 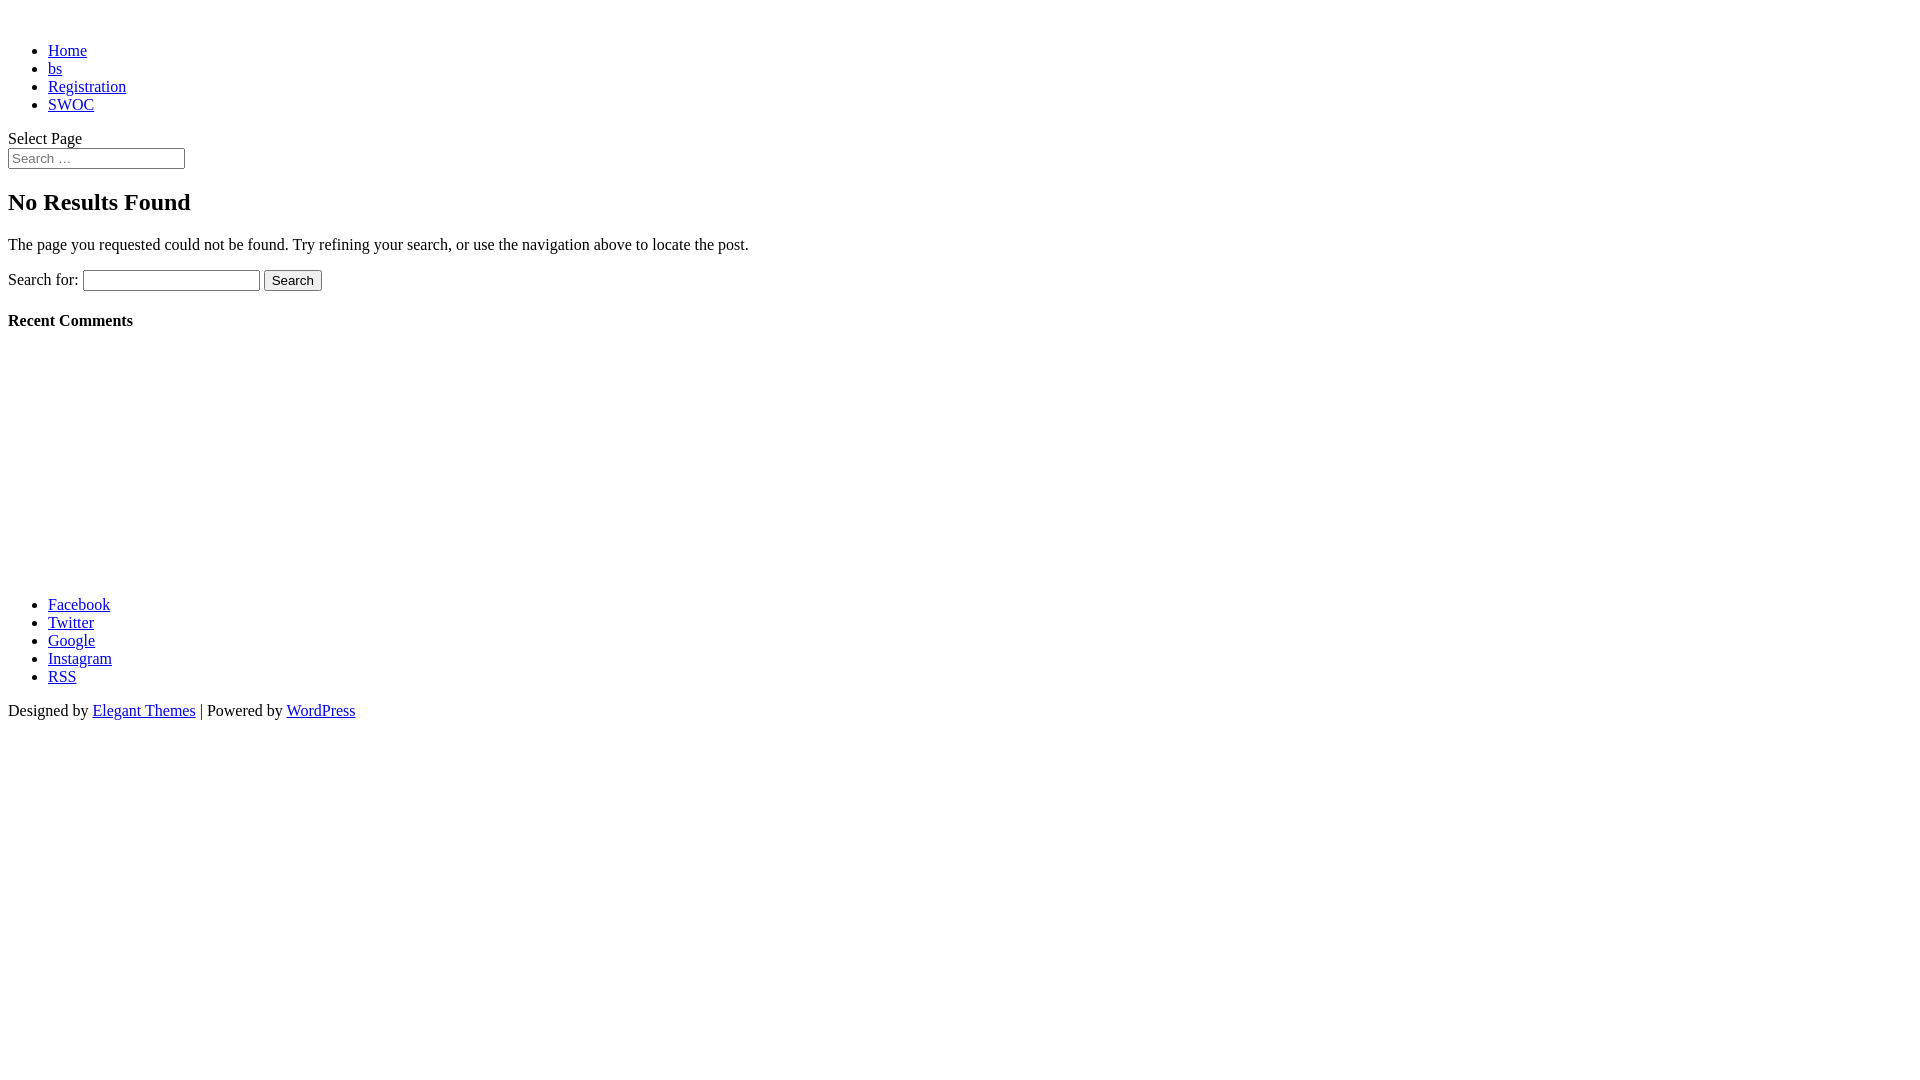 What do you see at coordinates (293, 280) in the screenshot?
I see `Search` at bounding box center [293, 280].